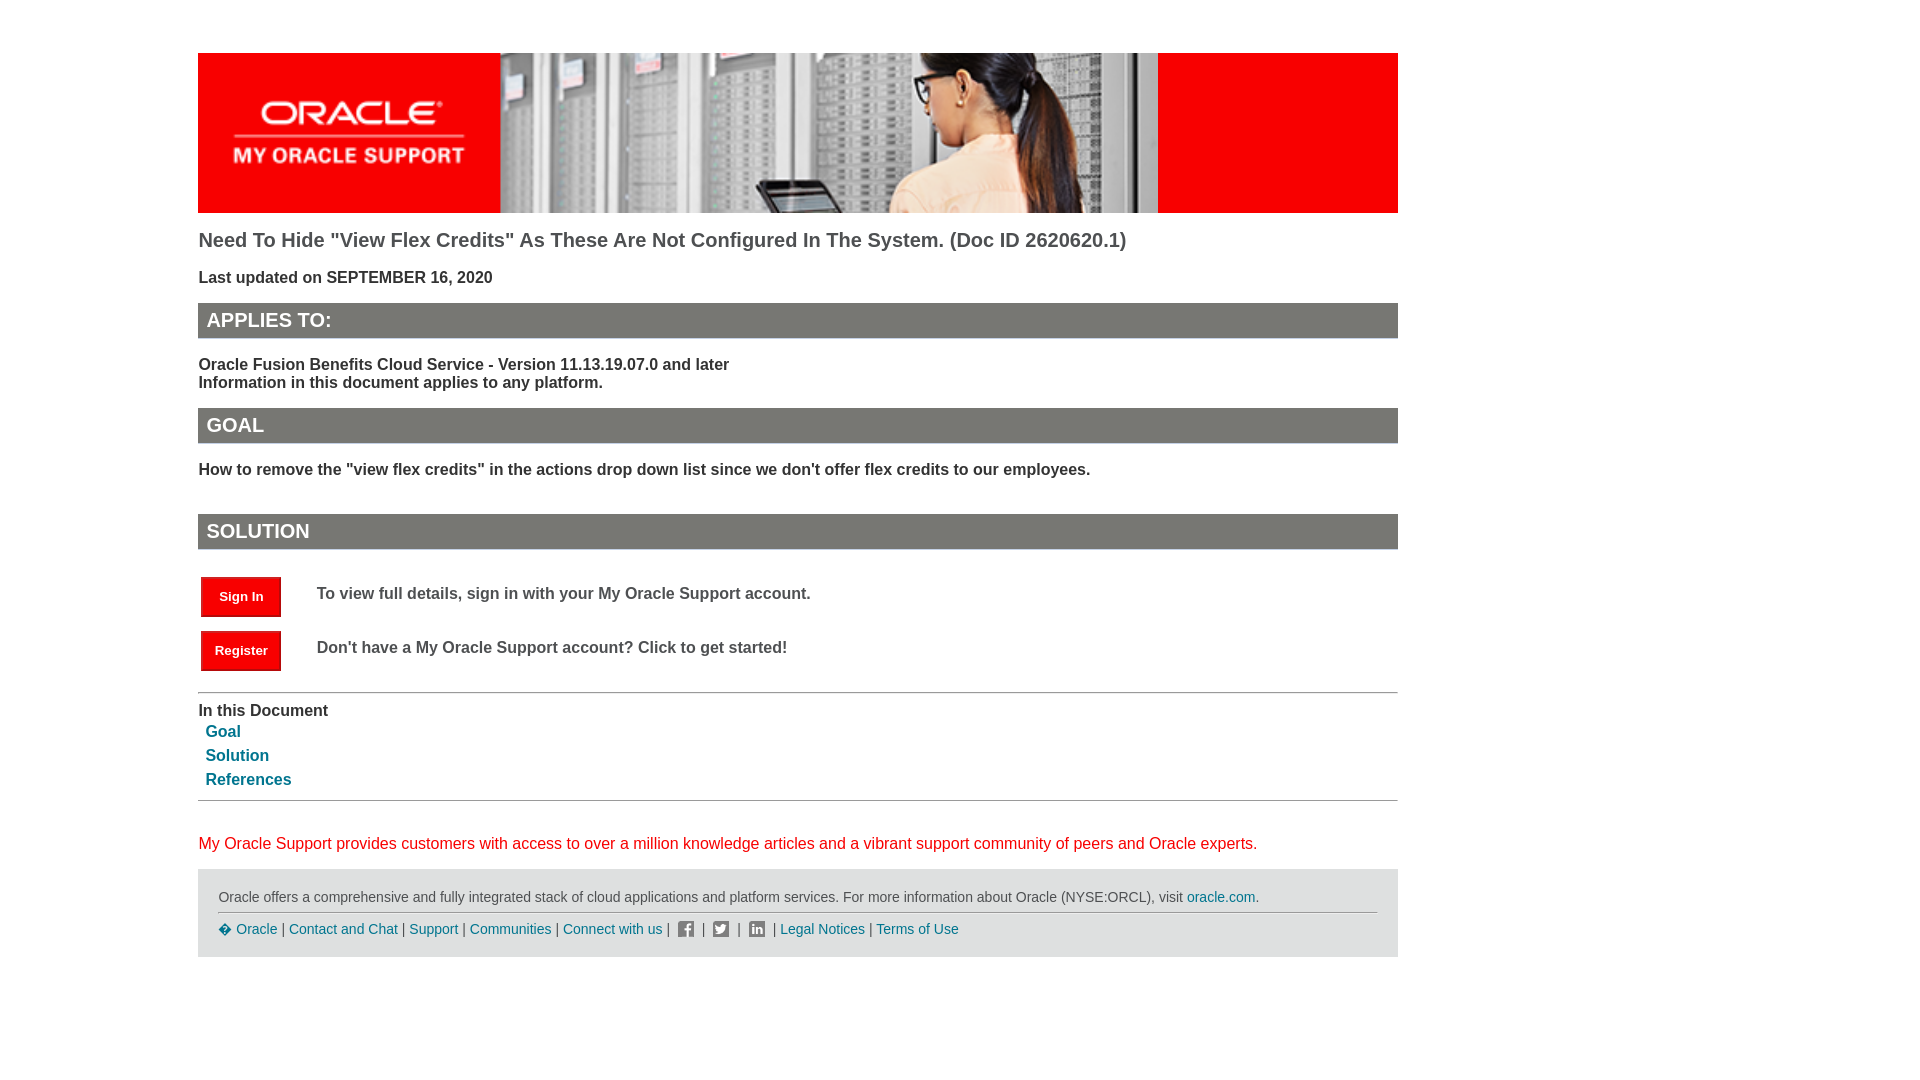 This screenshot has height=1080, width=1920. Describe the element at coordinates (1220, 896) in the screenshot. I see `oracle.com` at that location.